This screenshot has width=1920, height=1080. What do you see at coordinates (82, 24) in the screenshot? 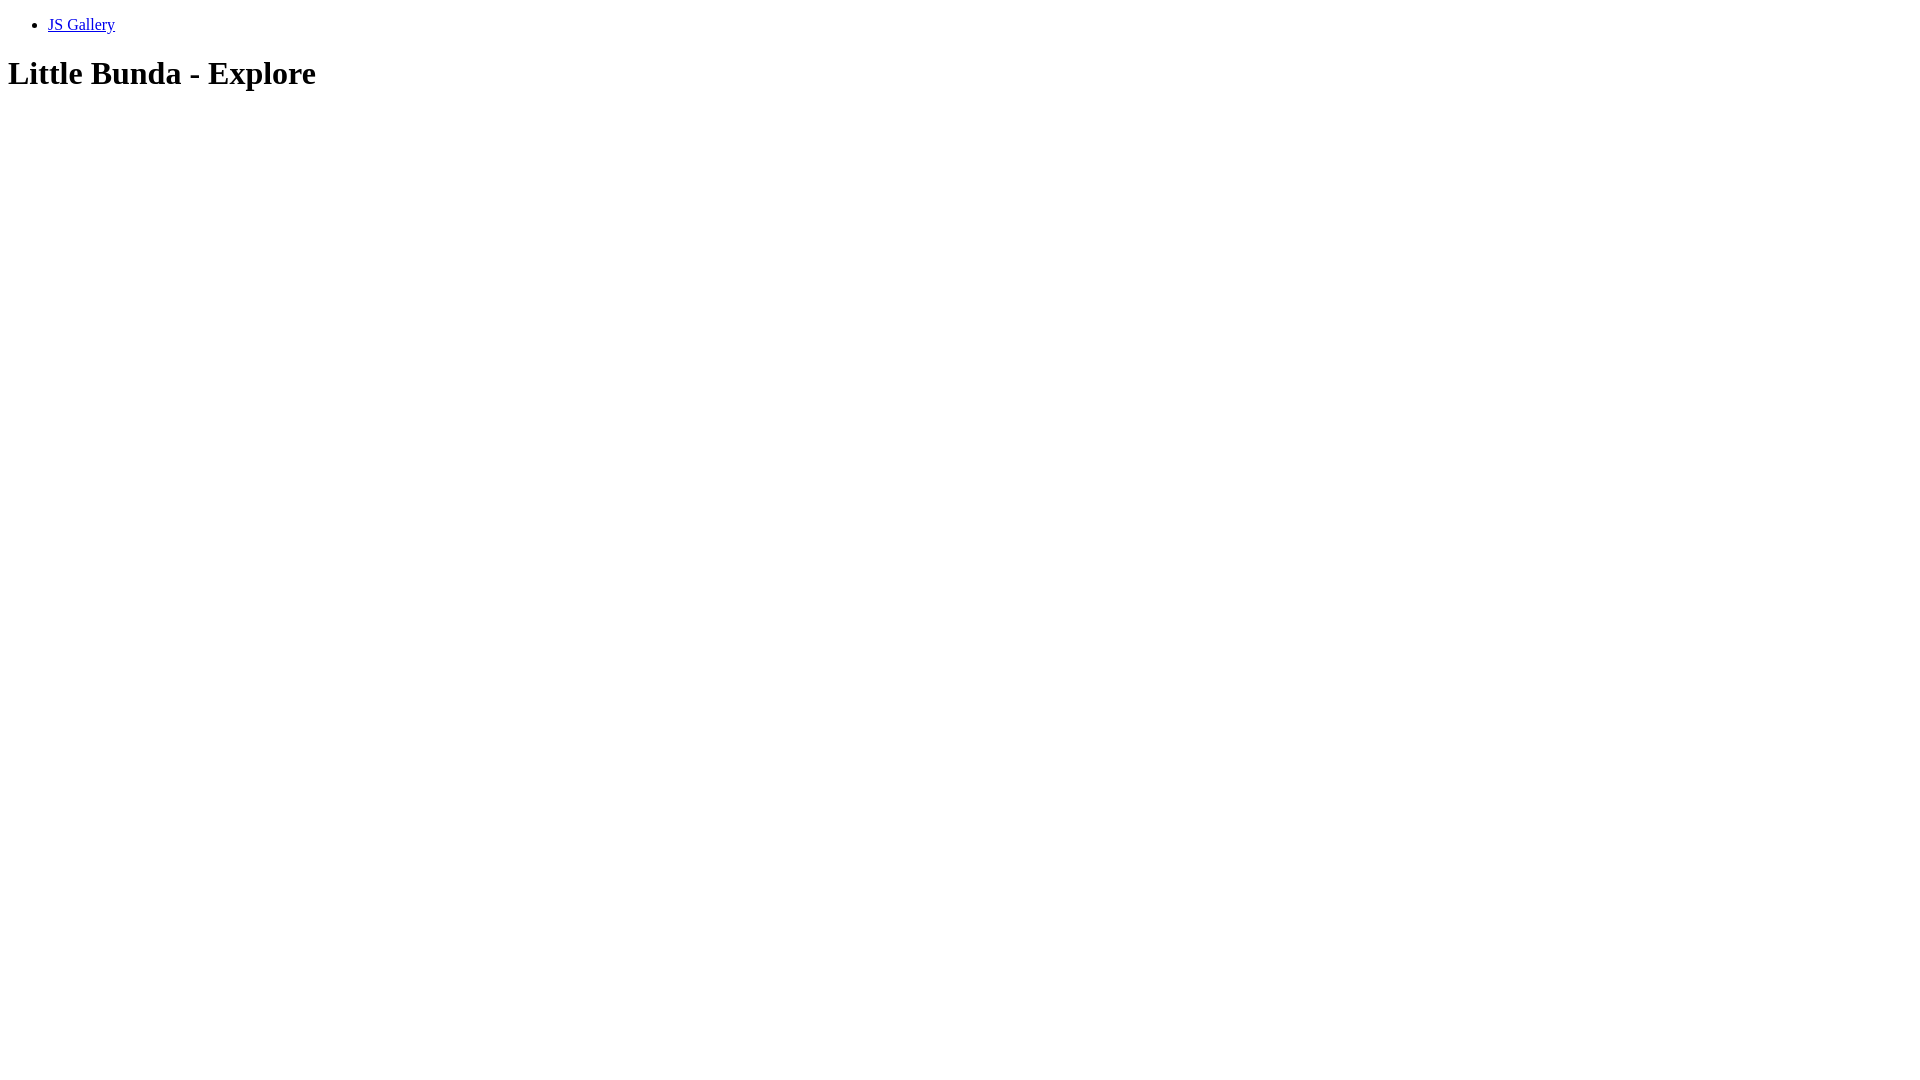
I see `JS Gallery` at bounding box center [82, 24].